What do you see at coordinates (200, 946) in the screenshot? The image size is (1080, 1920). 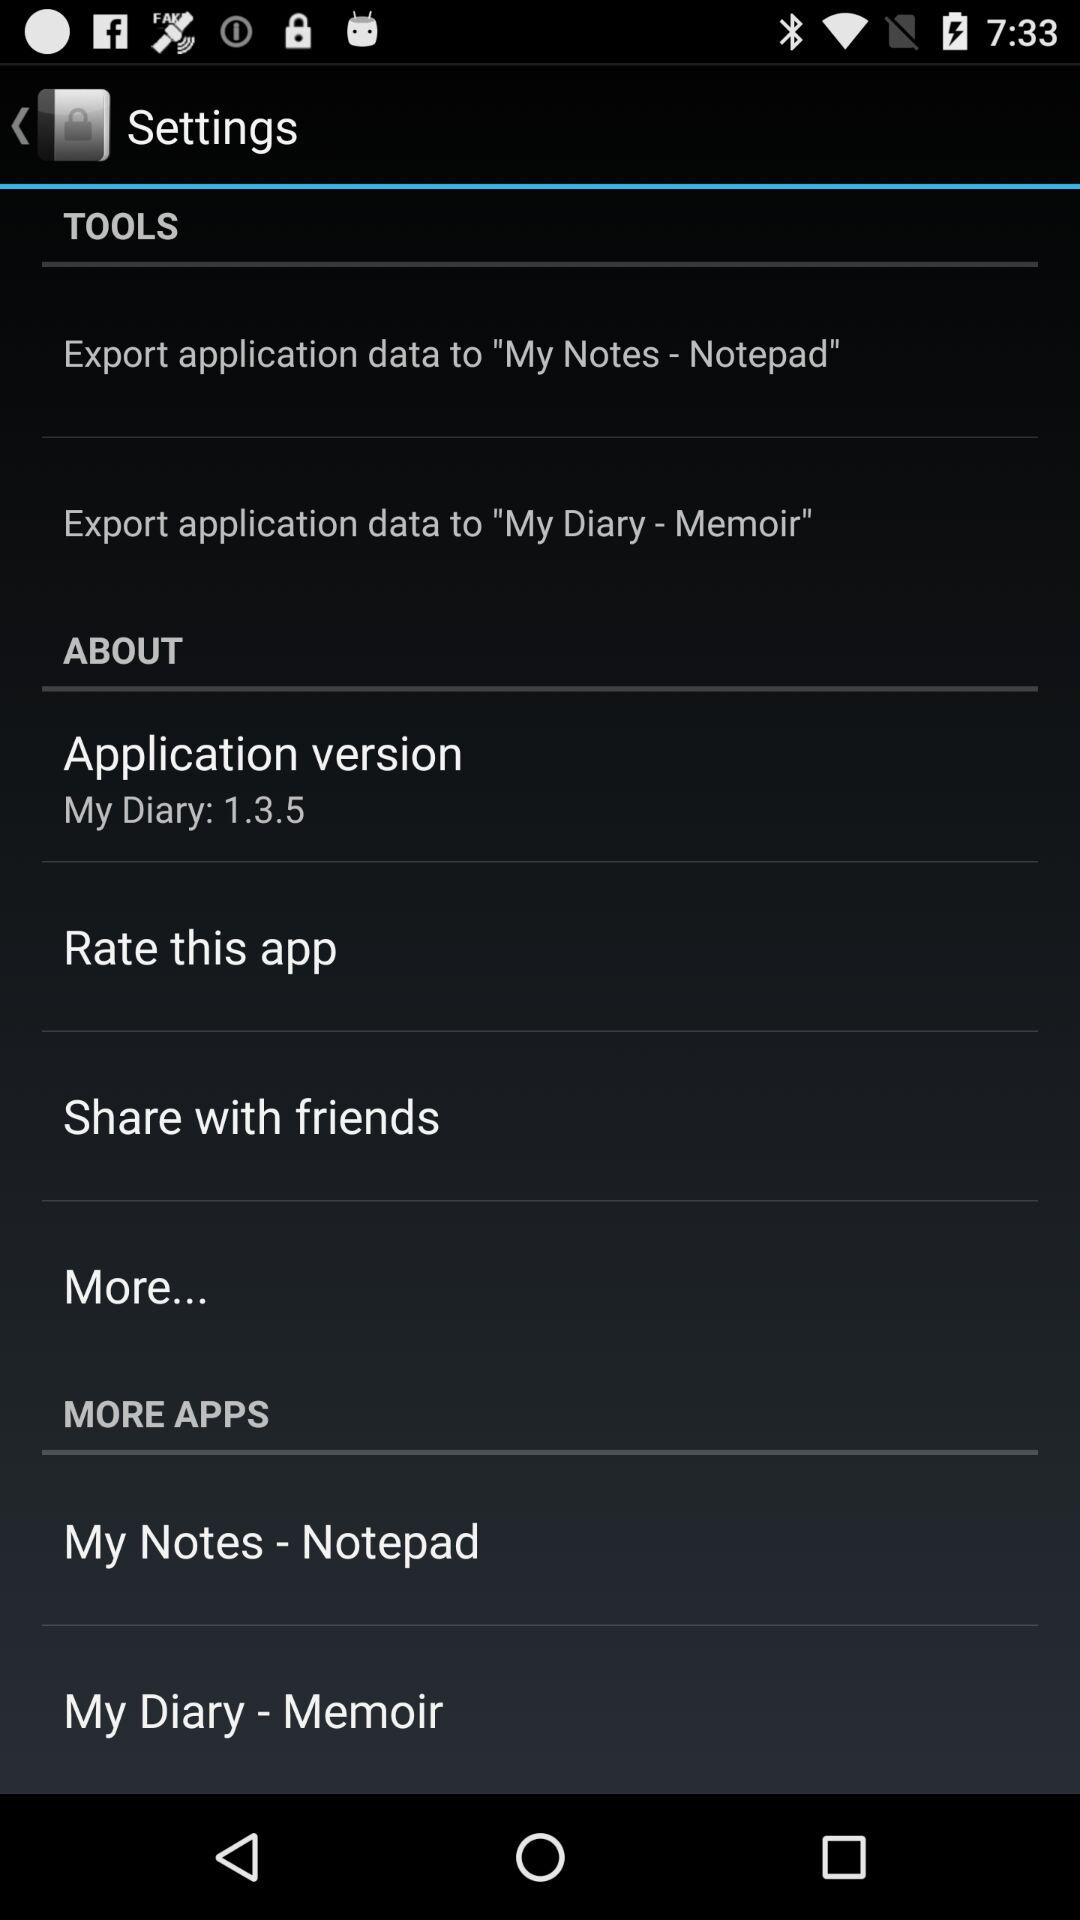 I see `click rate this app item` at bounding box center [200, 946].